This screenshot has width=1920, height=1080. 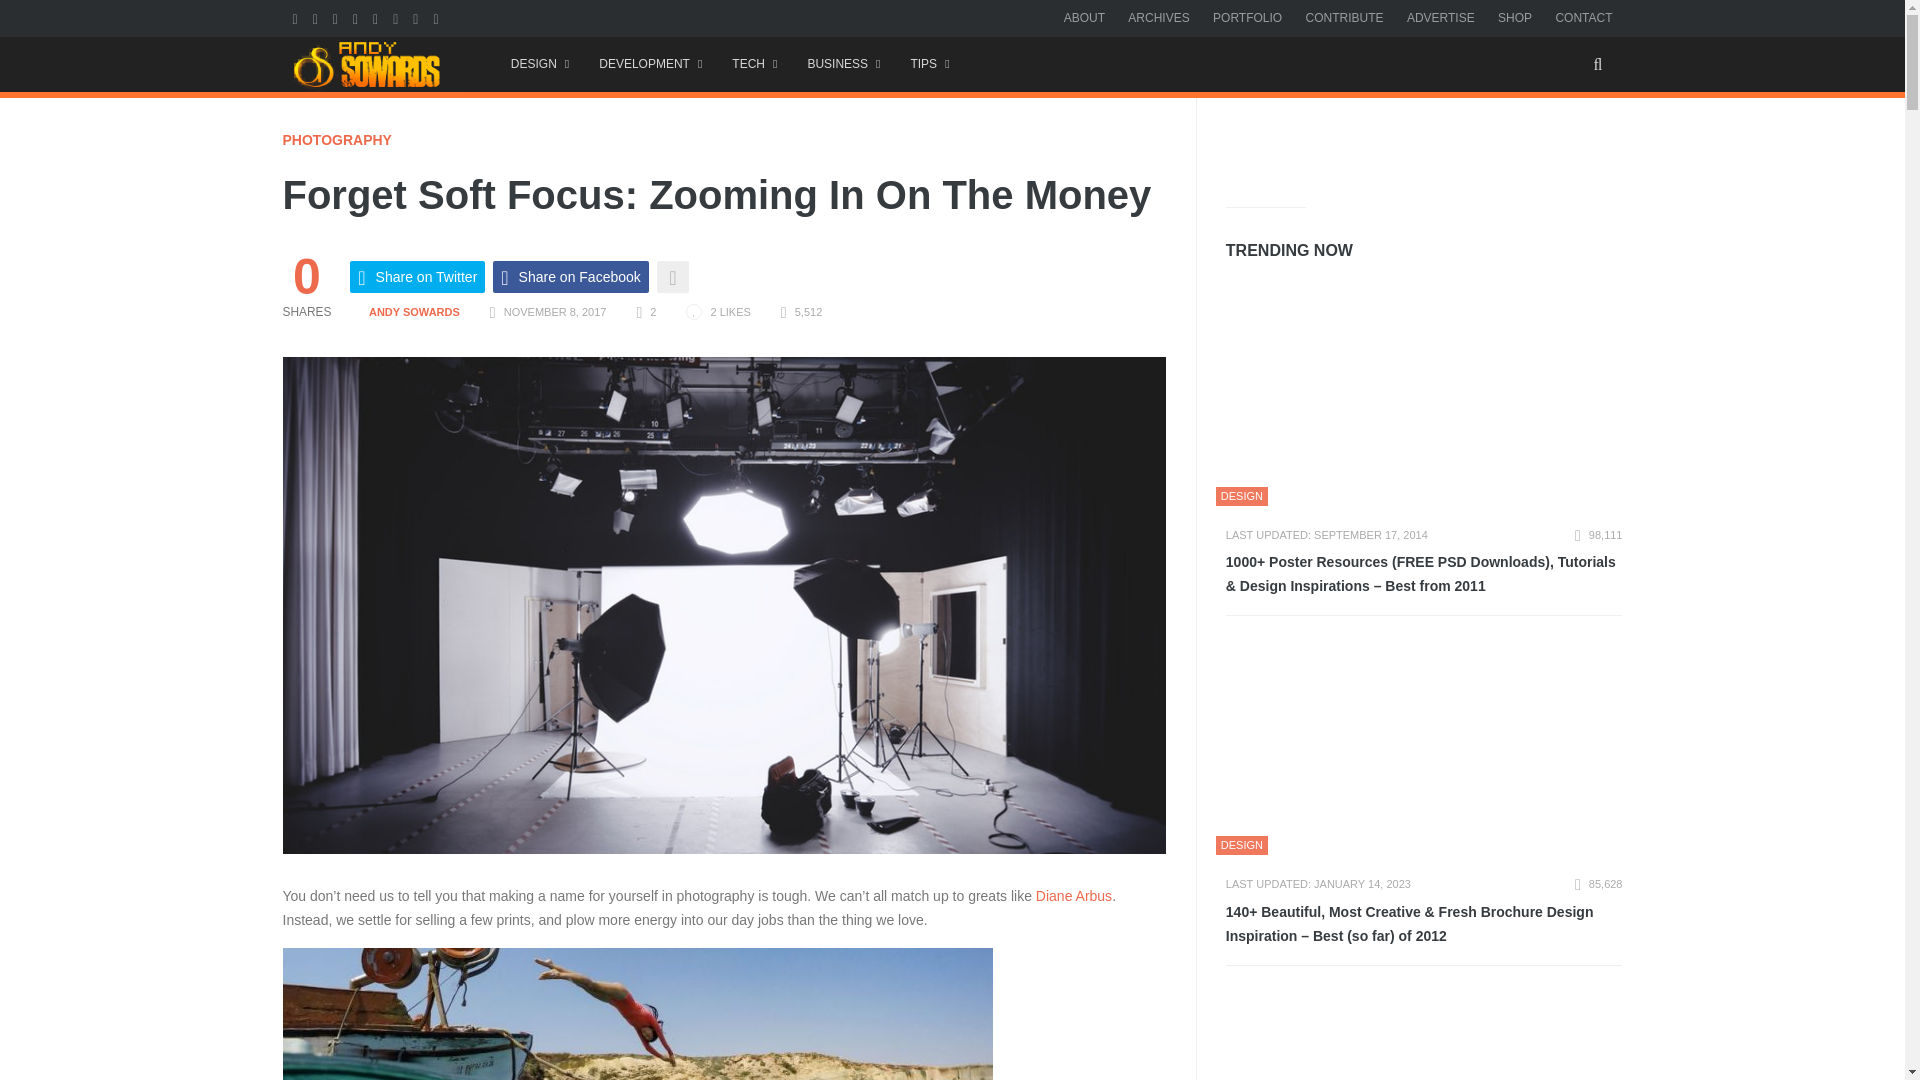 I want to click on PORTFOLIO, so click(x=1248, y=17).